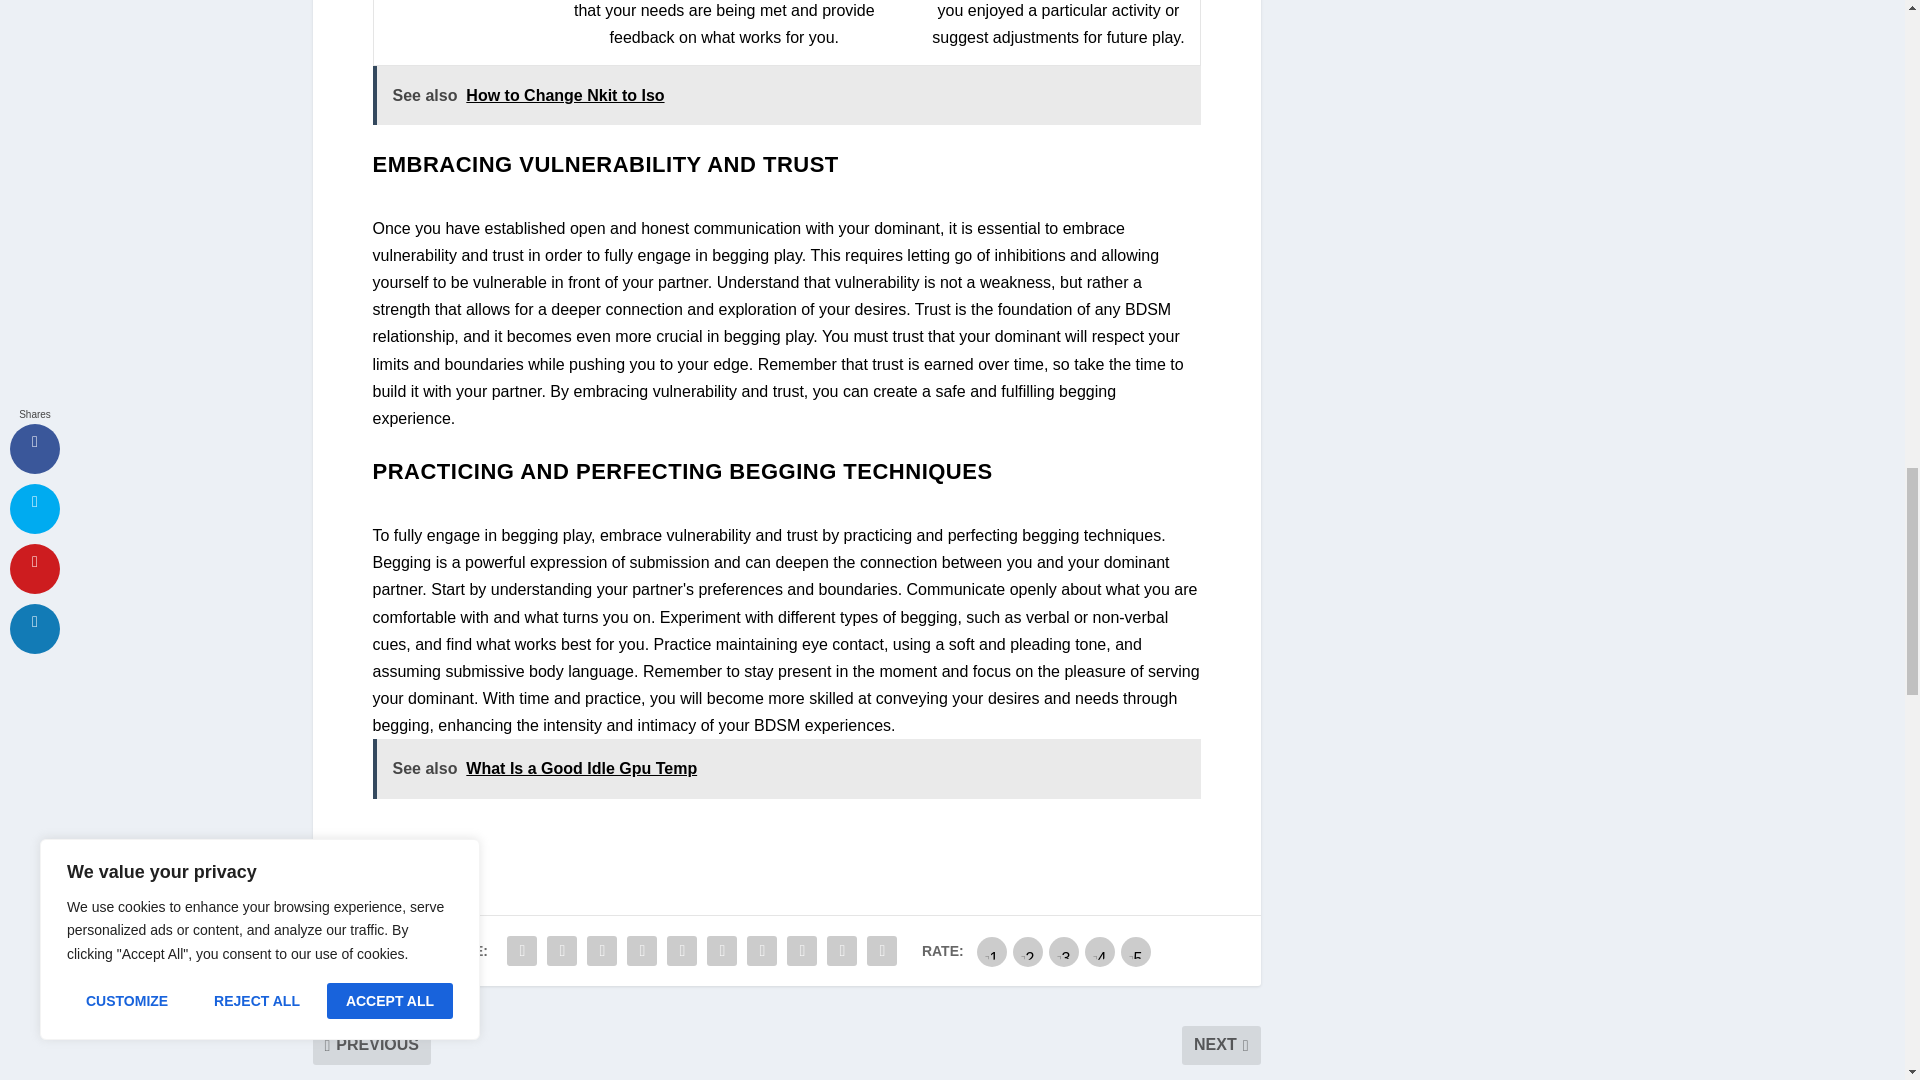  What do you see at coordinates (786, 768) in the screenshot?
I see `See also  What Is a Good Idle Gpu Temp` at bounding box center [786, 768].